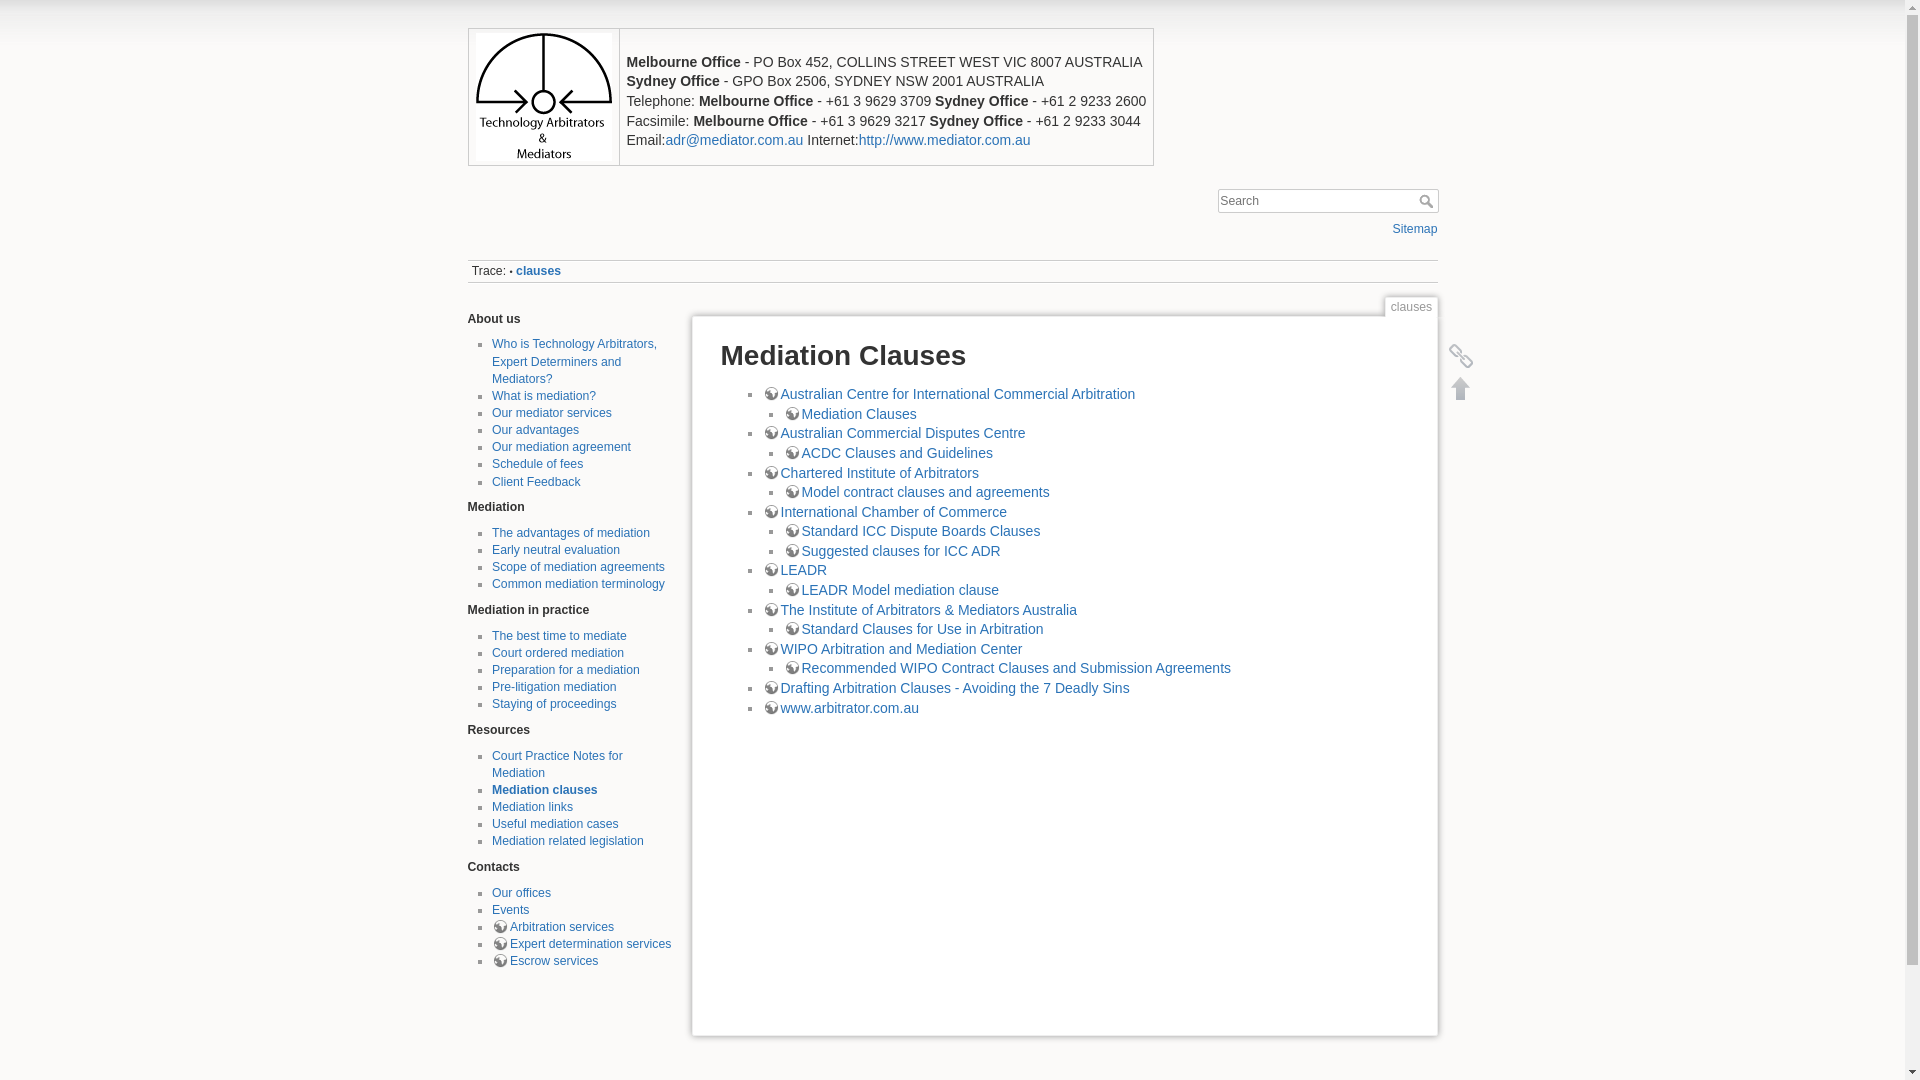 The height and width of the screenshot is (1080, 1920). What do you see at coordinates (1460, 356) in the screenshot?
I see `Backlinks` at bounding box center [1460, 356].